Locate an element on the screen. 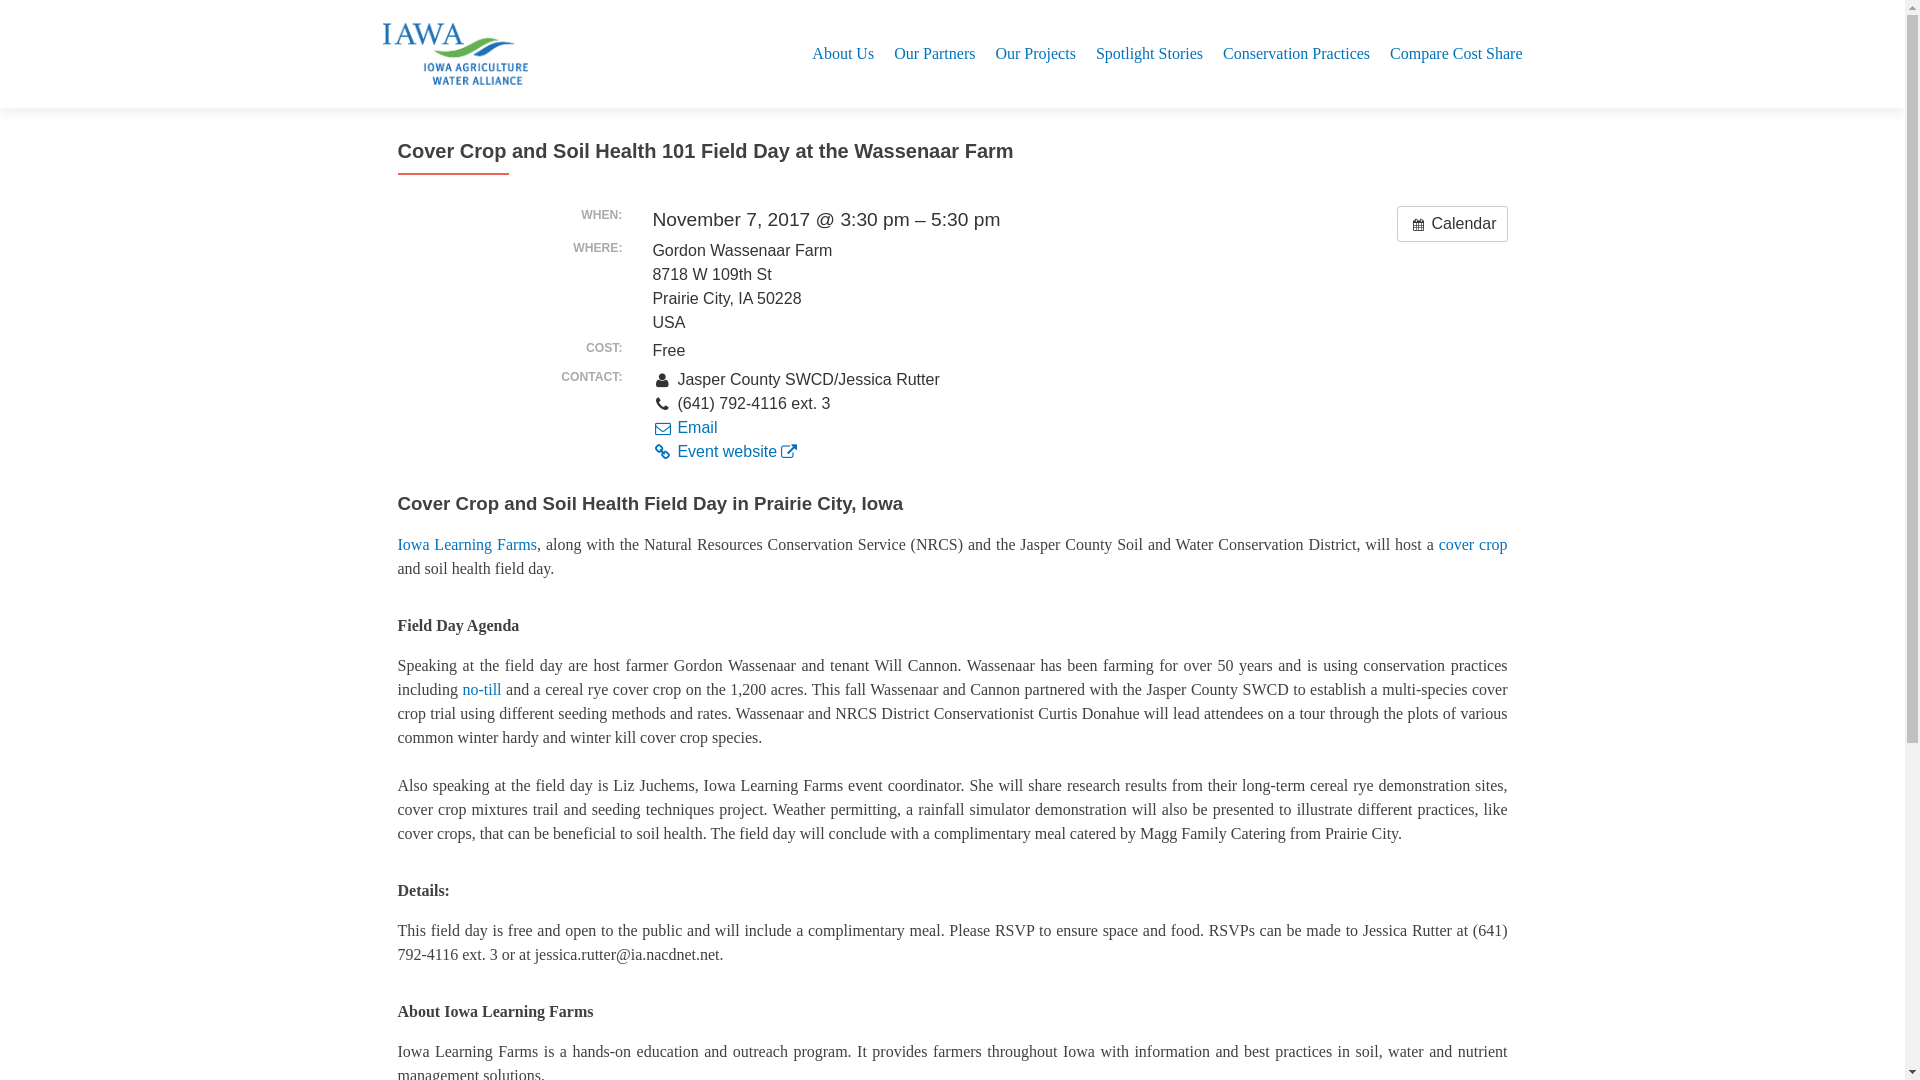  Spotlight Stories is located at coordinates (1150, 53).